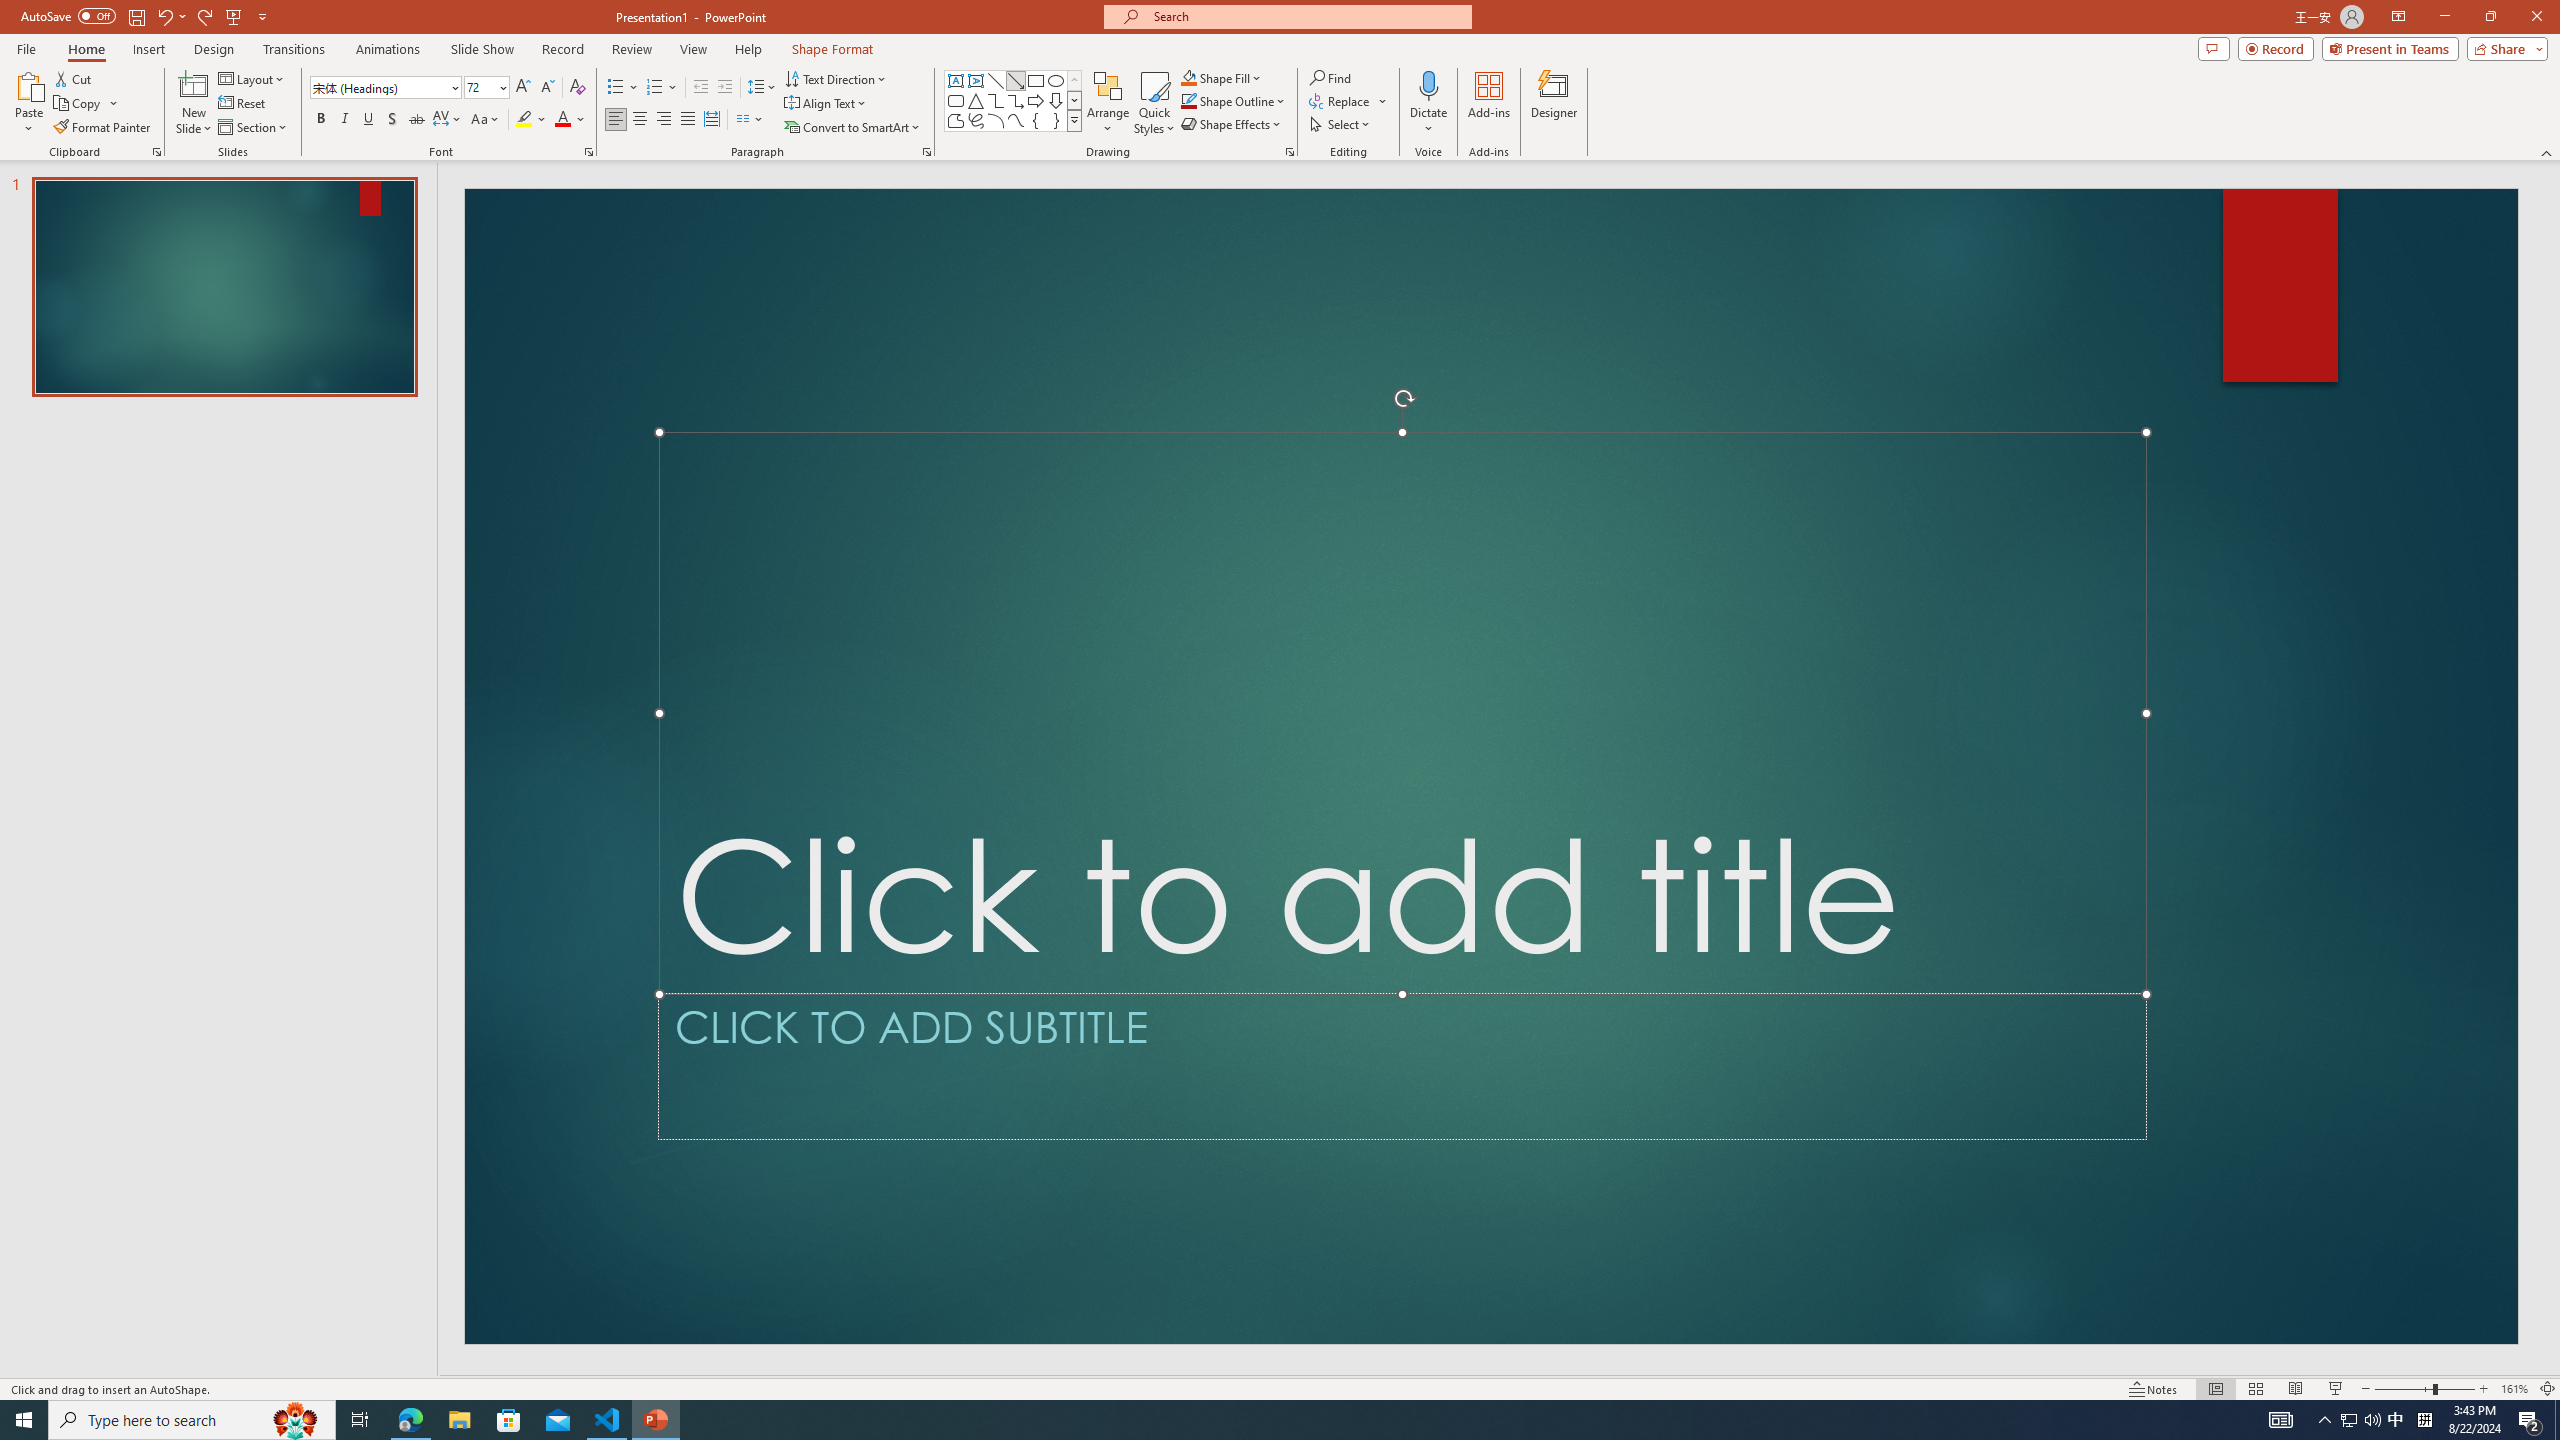 The height and width of the screenshot is (1440, 2560). Describe the element at coordinates (664, 120) in the screenshot. I see `Align Right` at that location.